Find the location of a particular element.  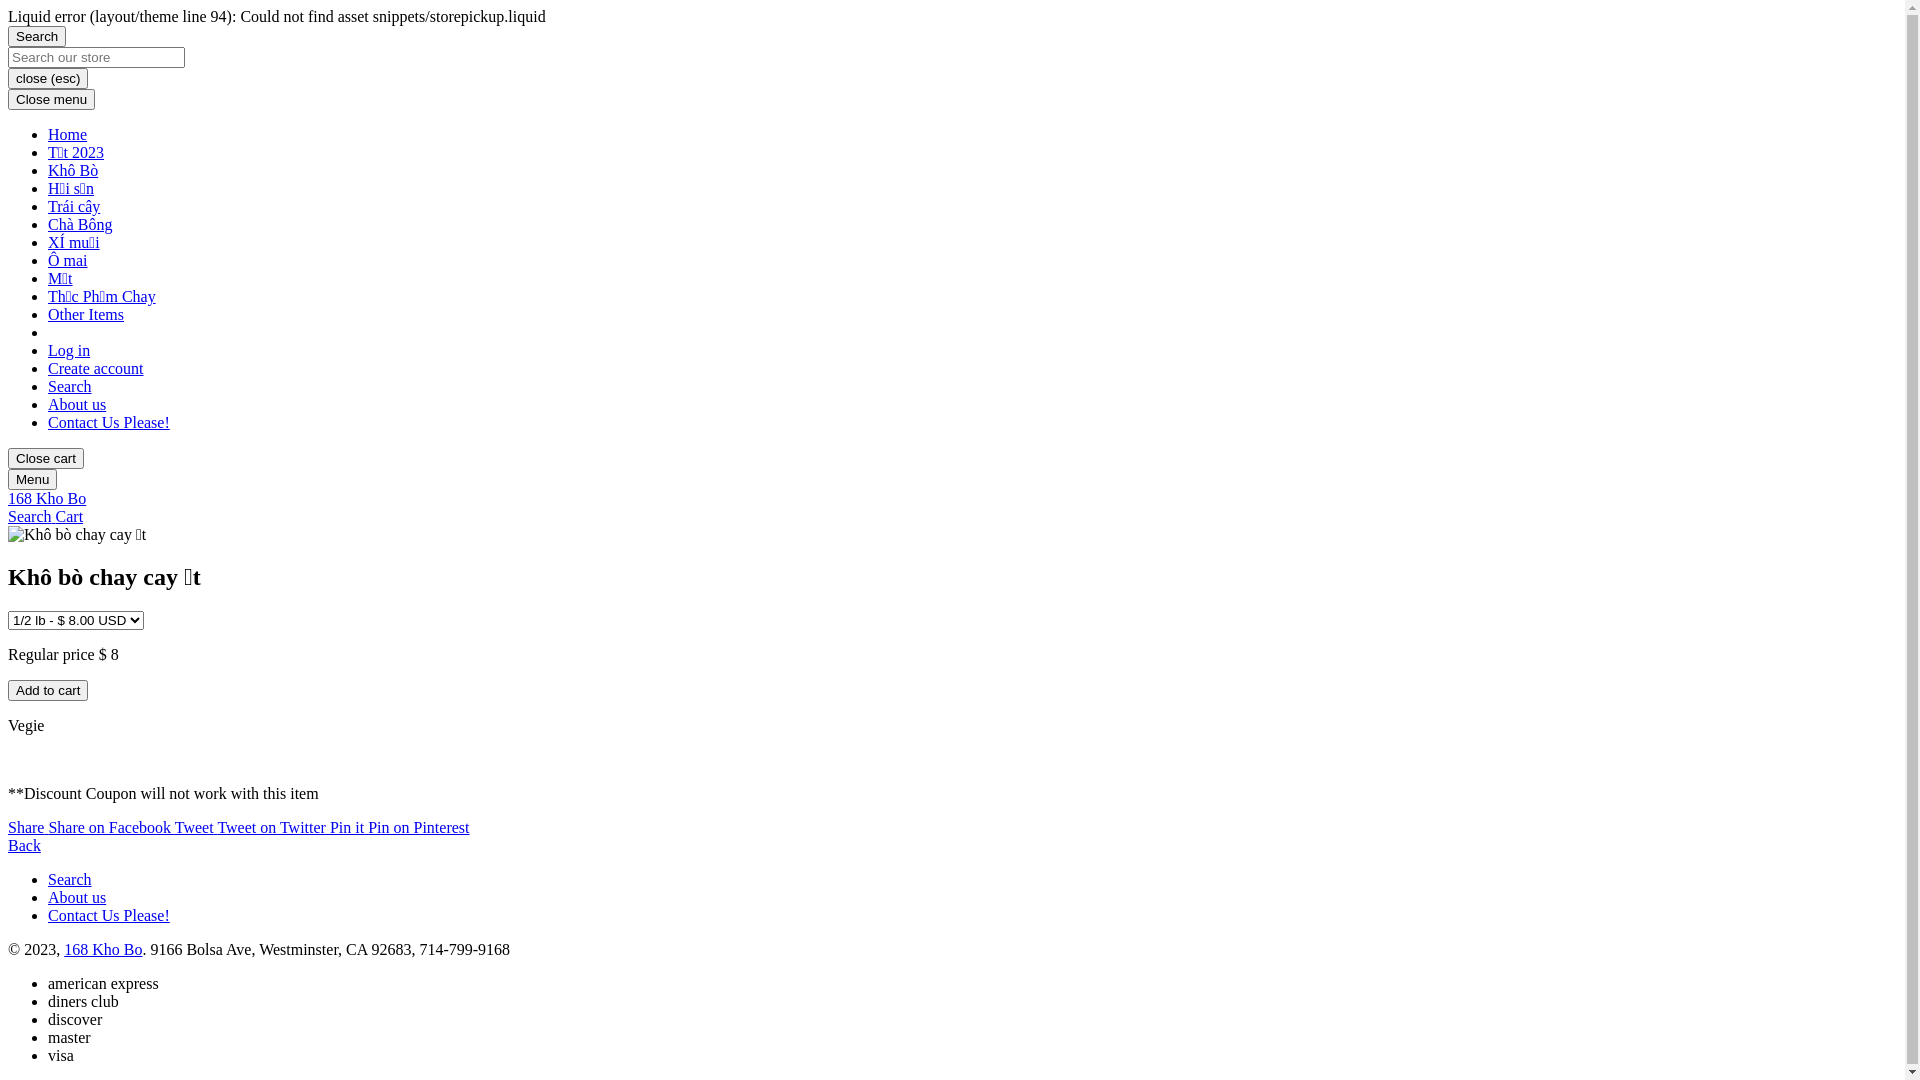

Tweet Tweet on Twitter is located at coordinates (252, 828).